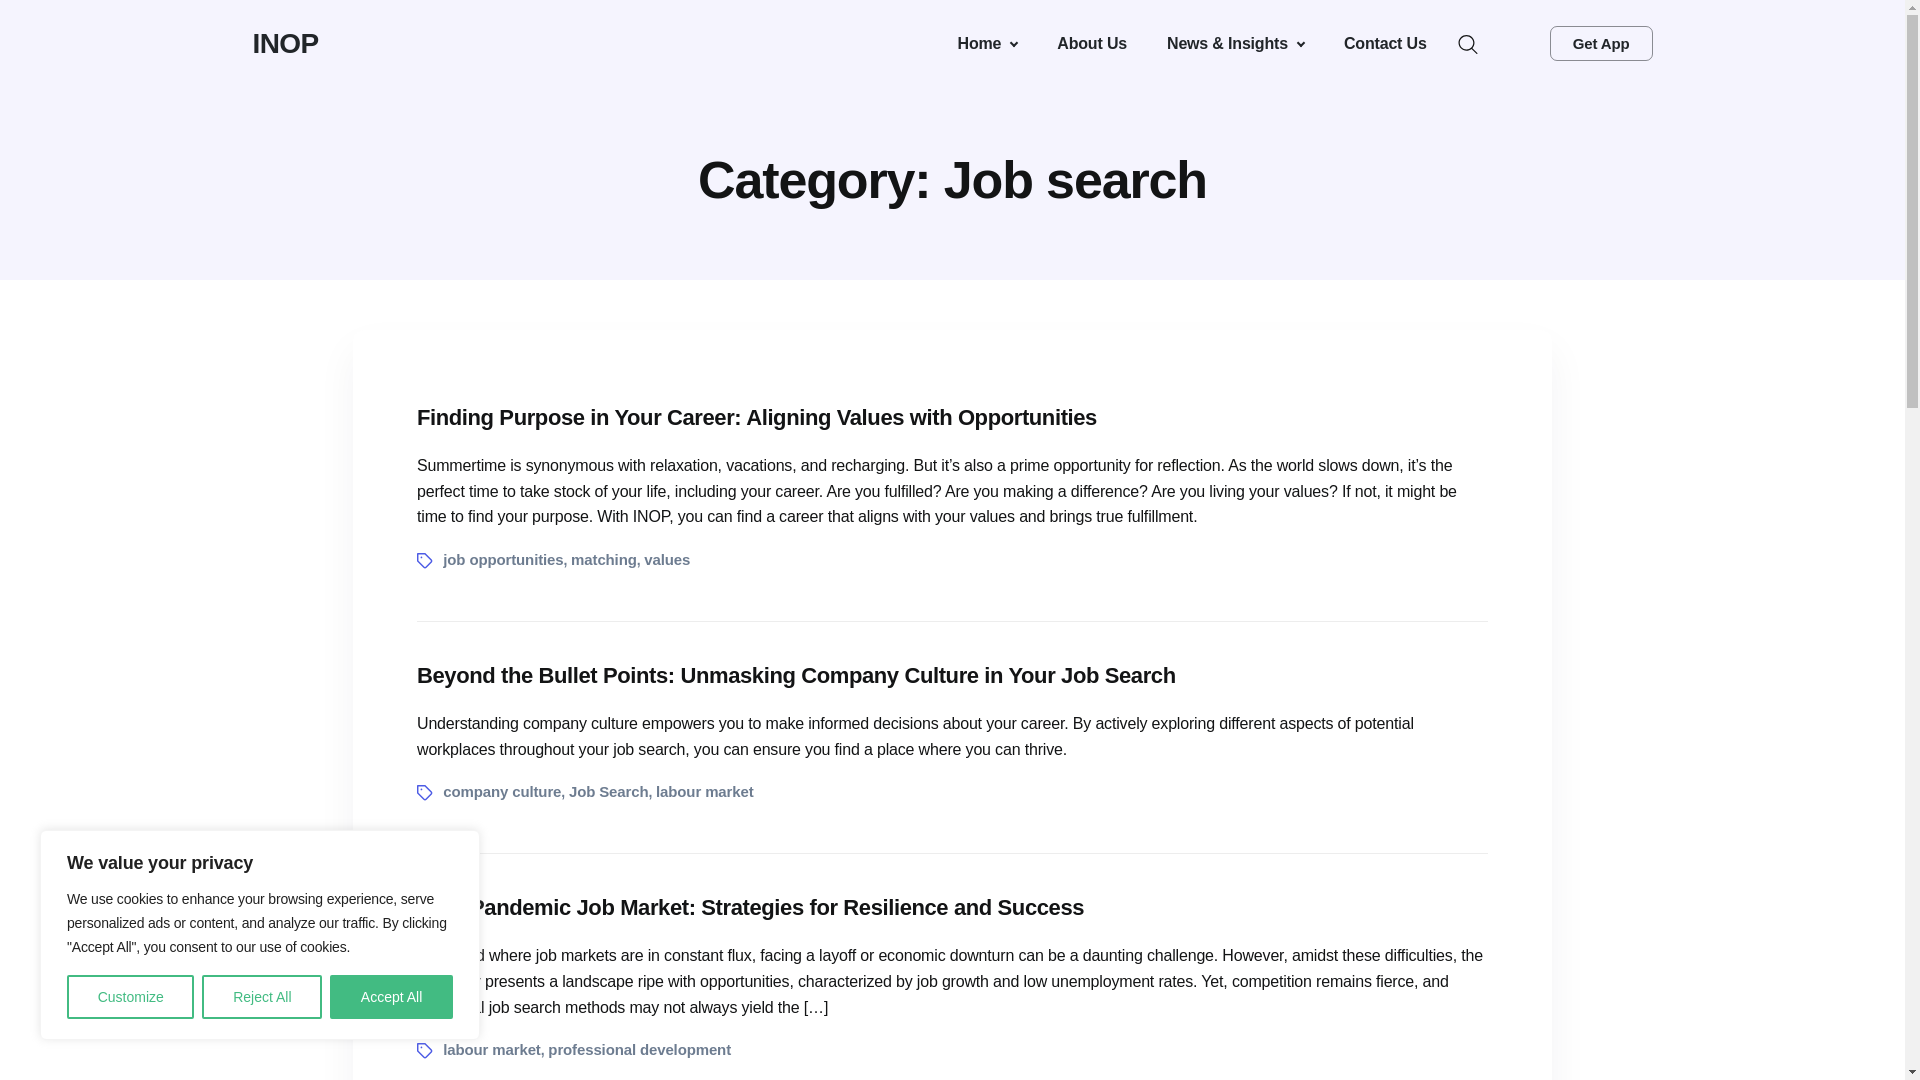  I want to click on Home, so click(988, 44).